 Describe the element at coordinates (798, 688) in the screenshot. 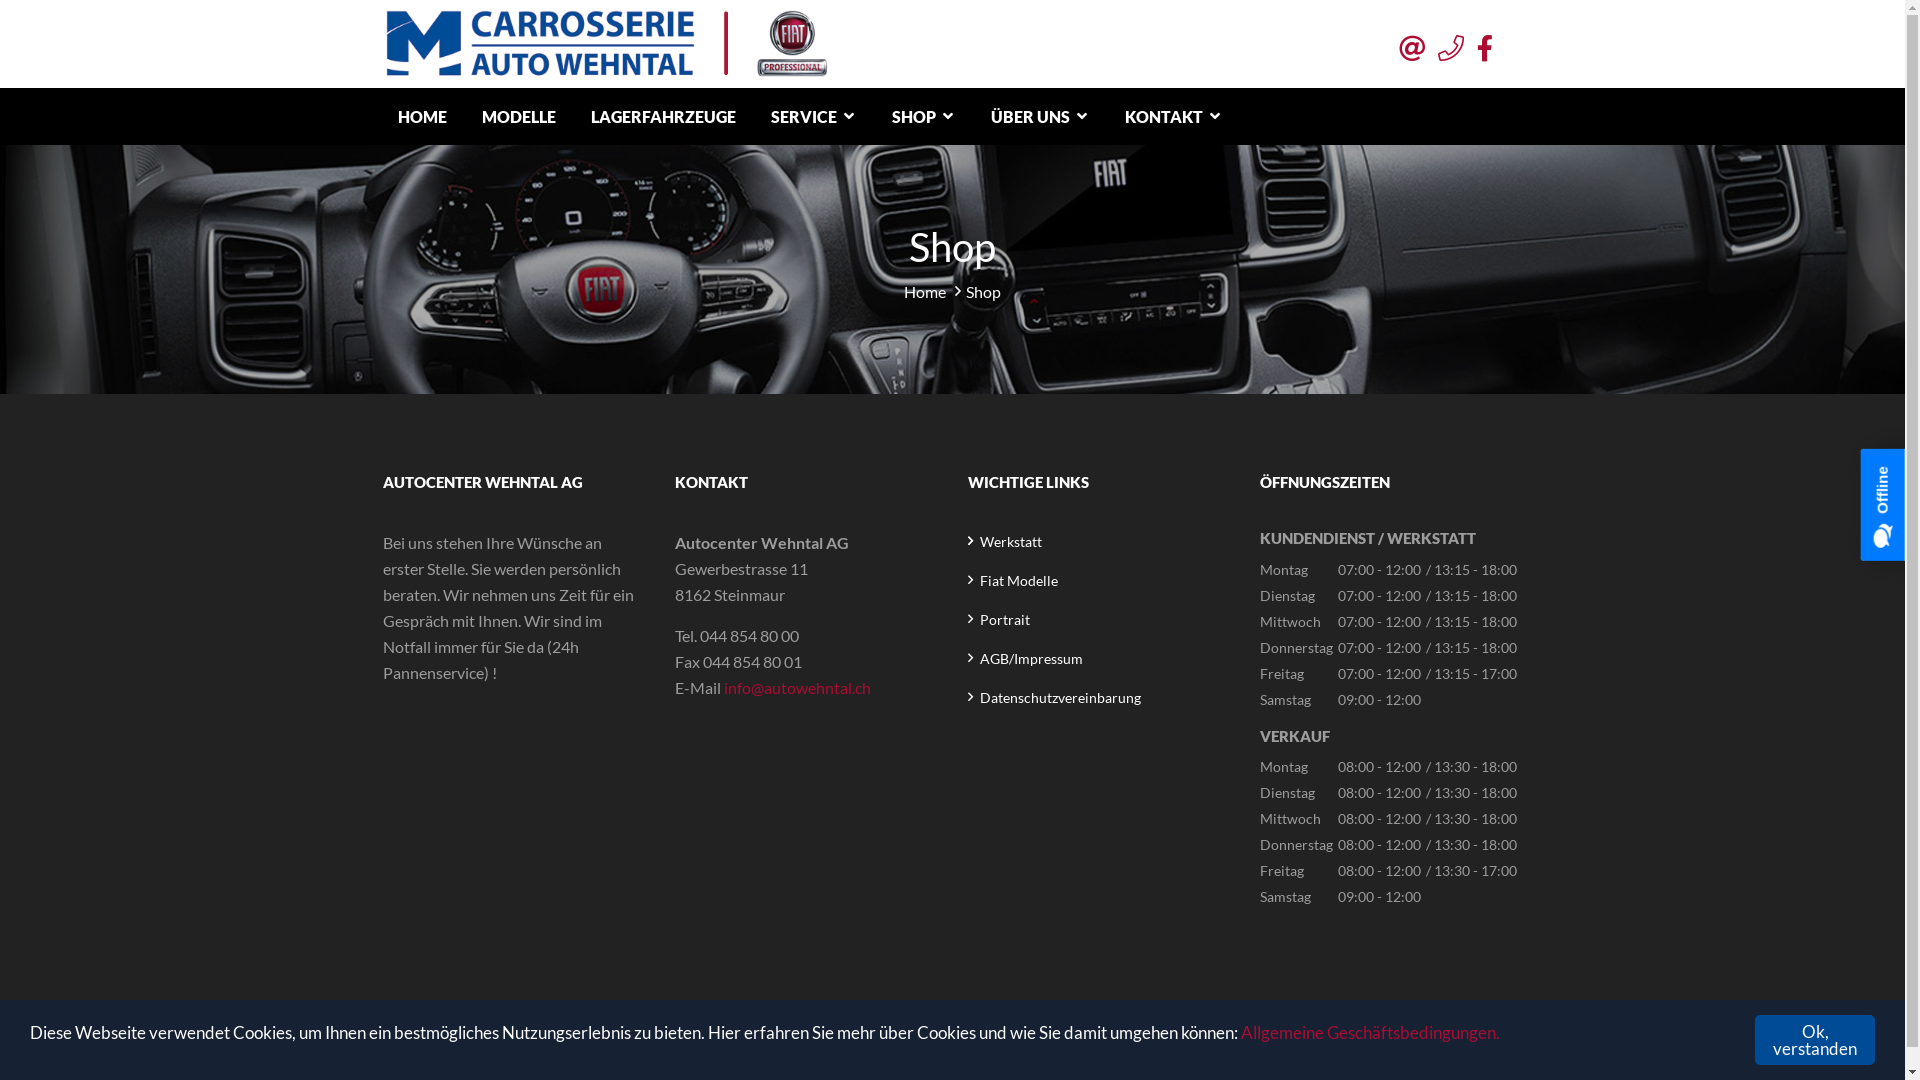

I see `info@autowehntal.ch` at that location.